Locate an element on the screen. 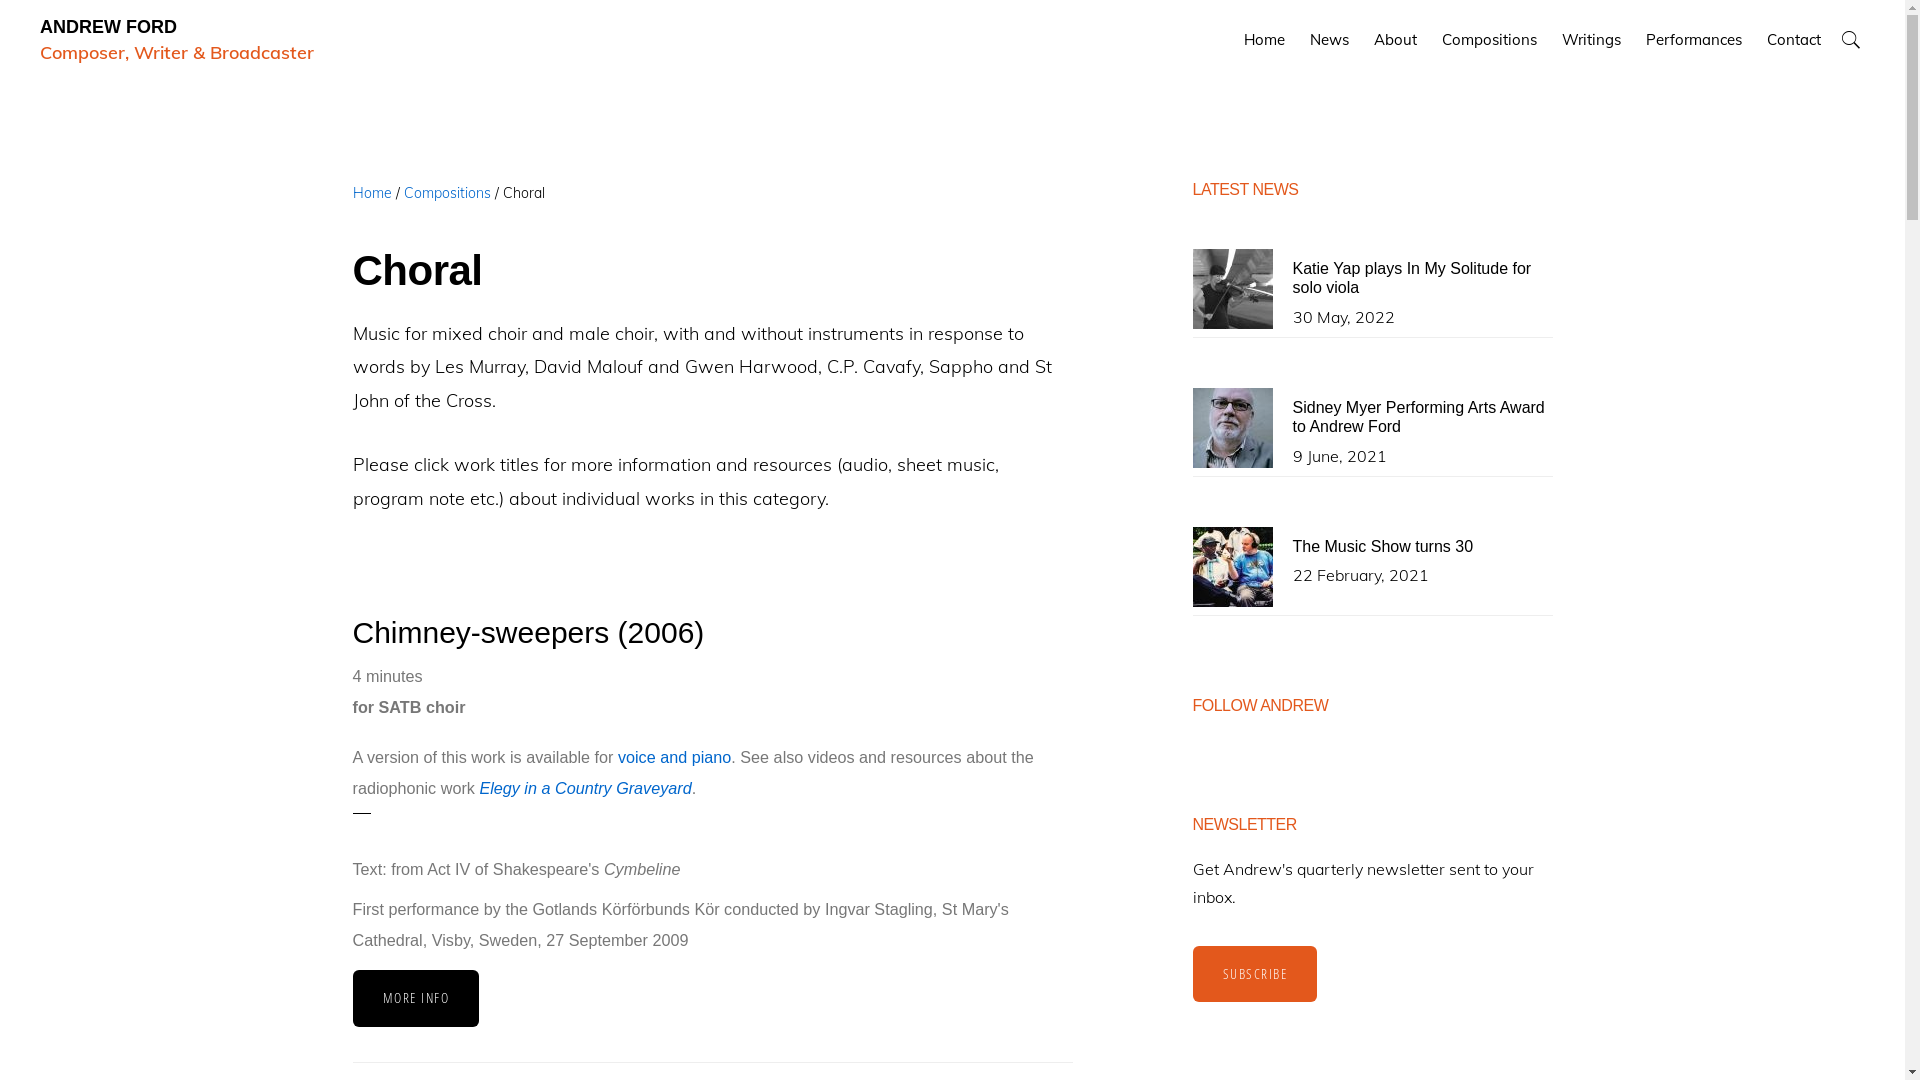  Performances is located at coordinates (1694, 40).